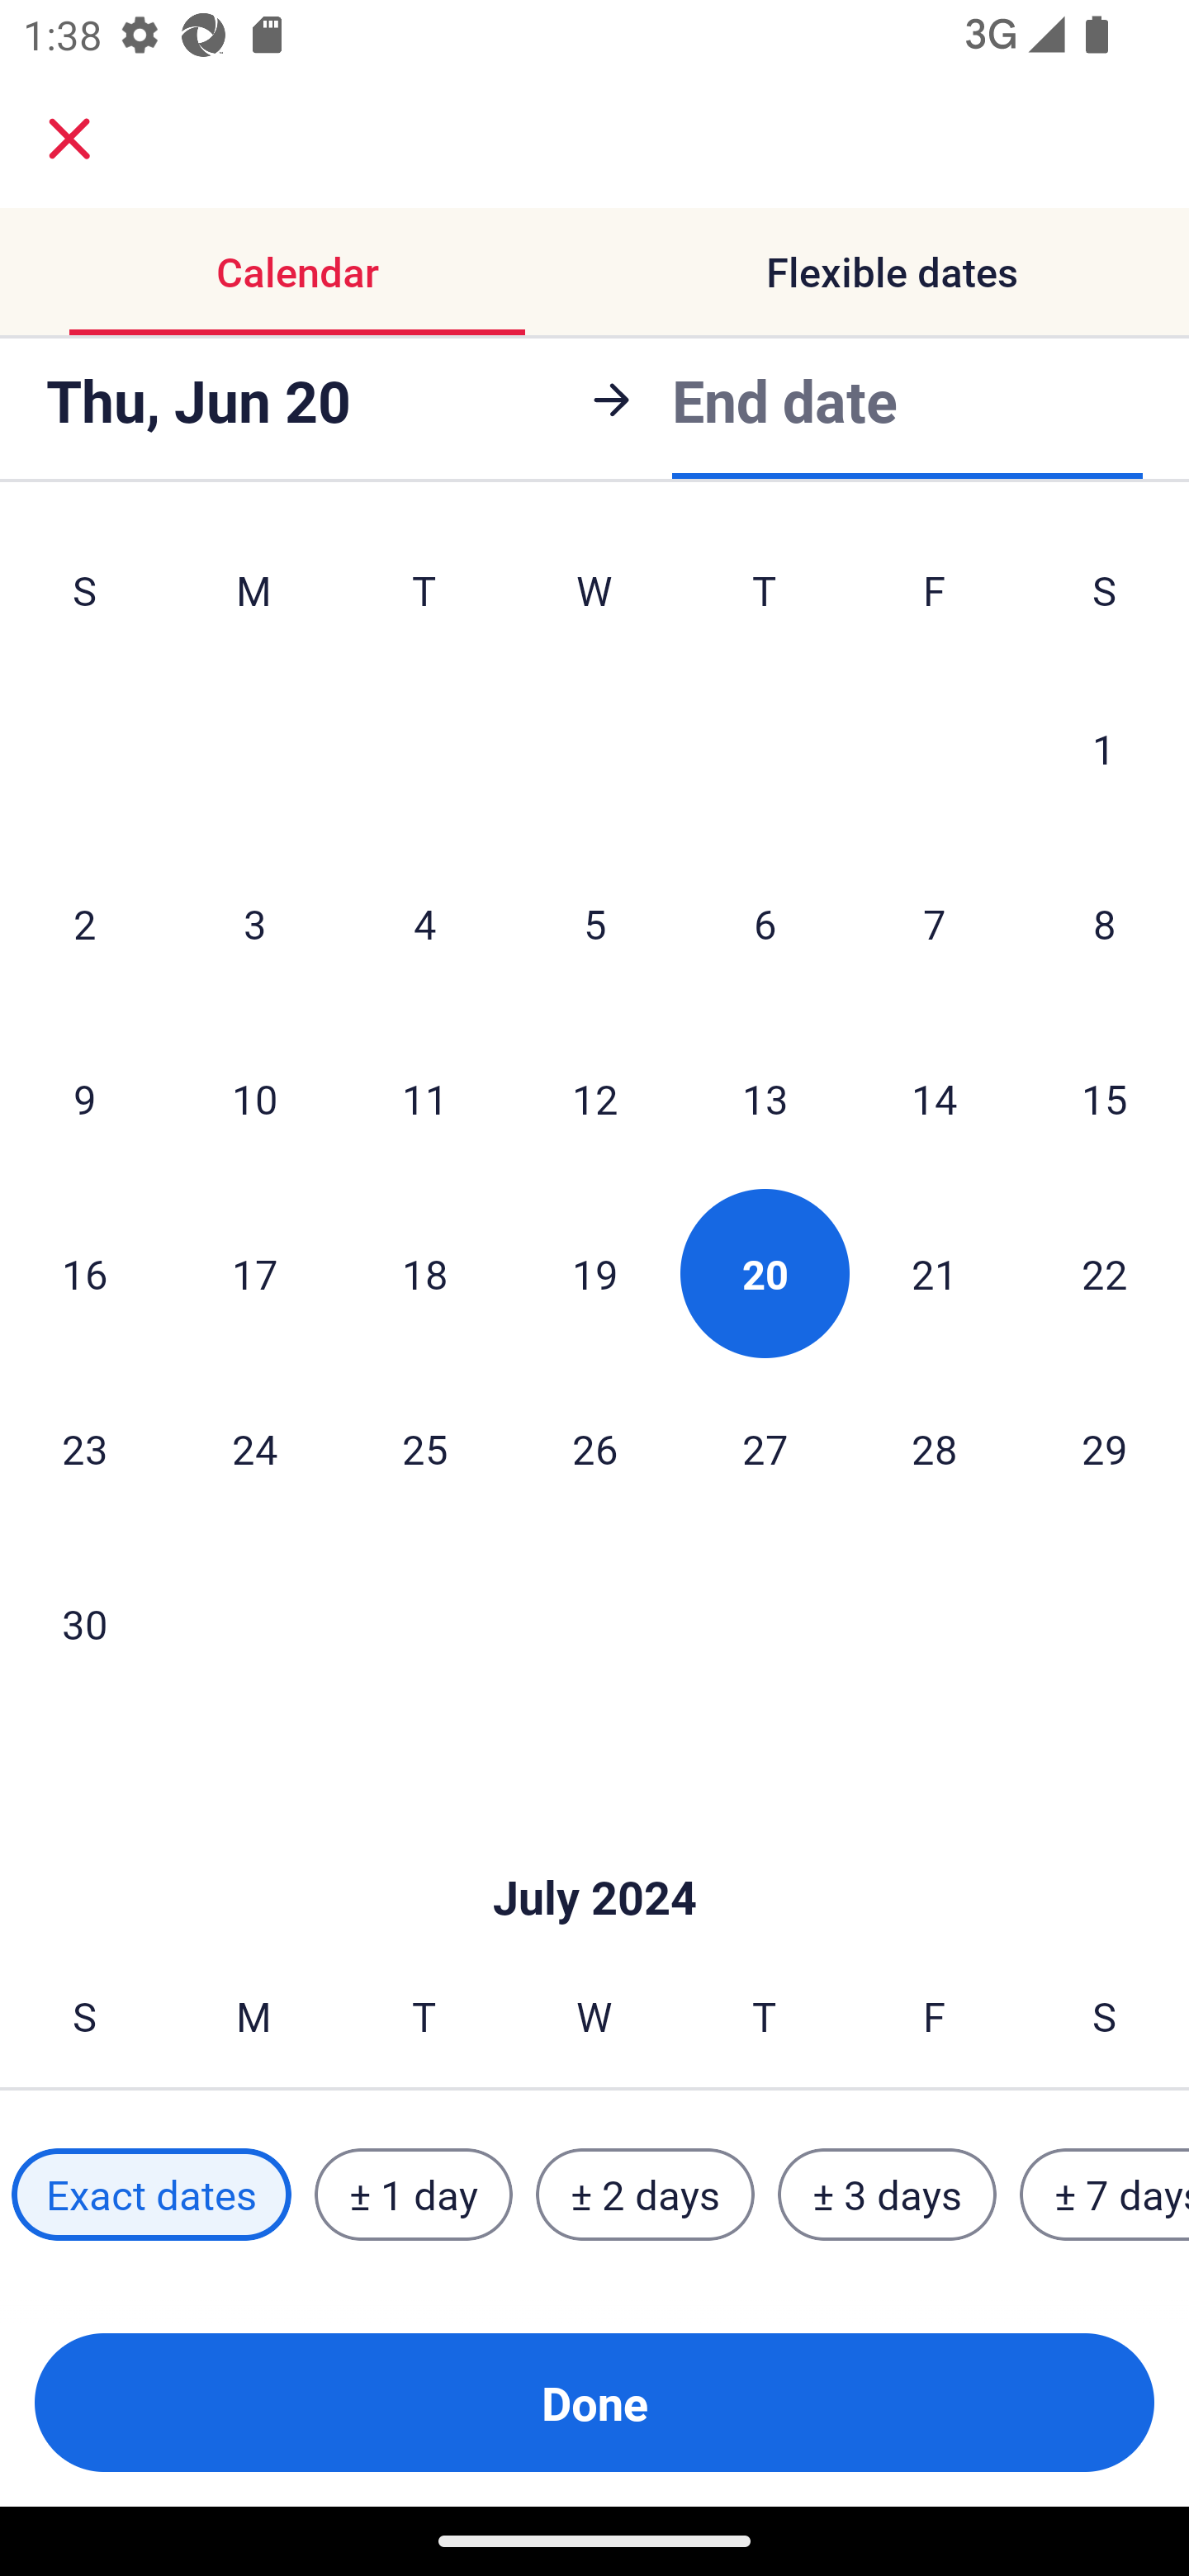 Image resolution: width=1189 pixels, height=2576 pixels. I want to click on 5 Wednesday, June 5, 2024, so click(594, 923).